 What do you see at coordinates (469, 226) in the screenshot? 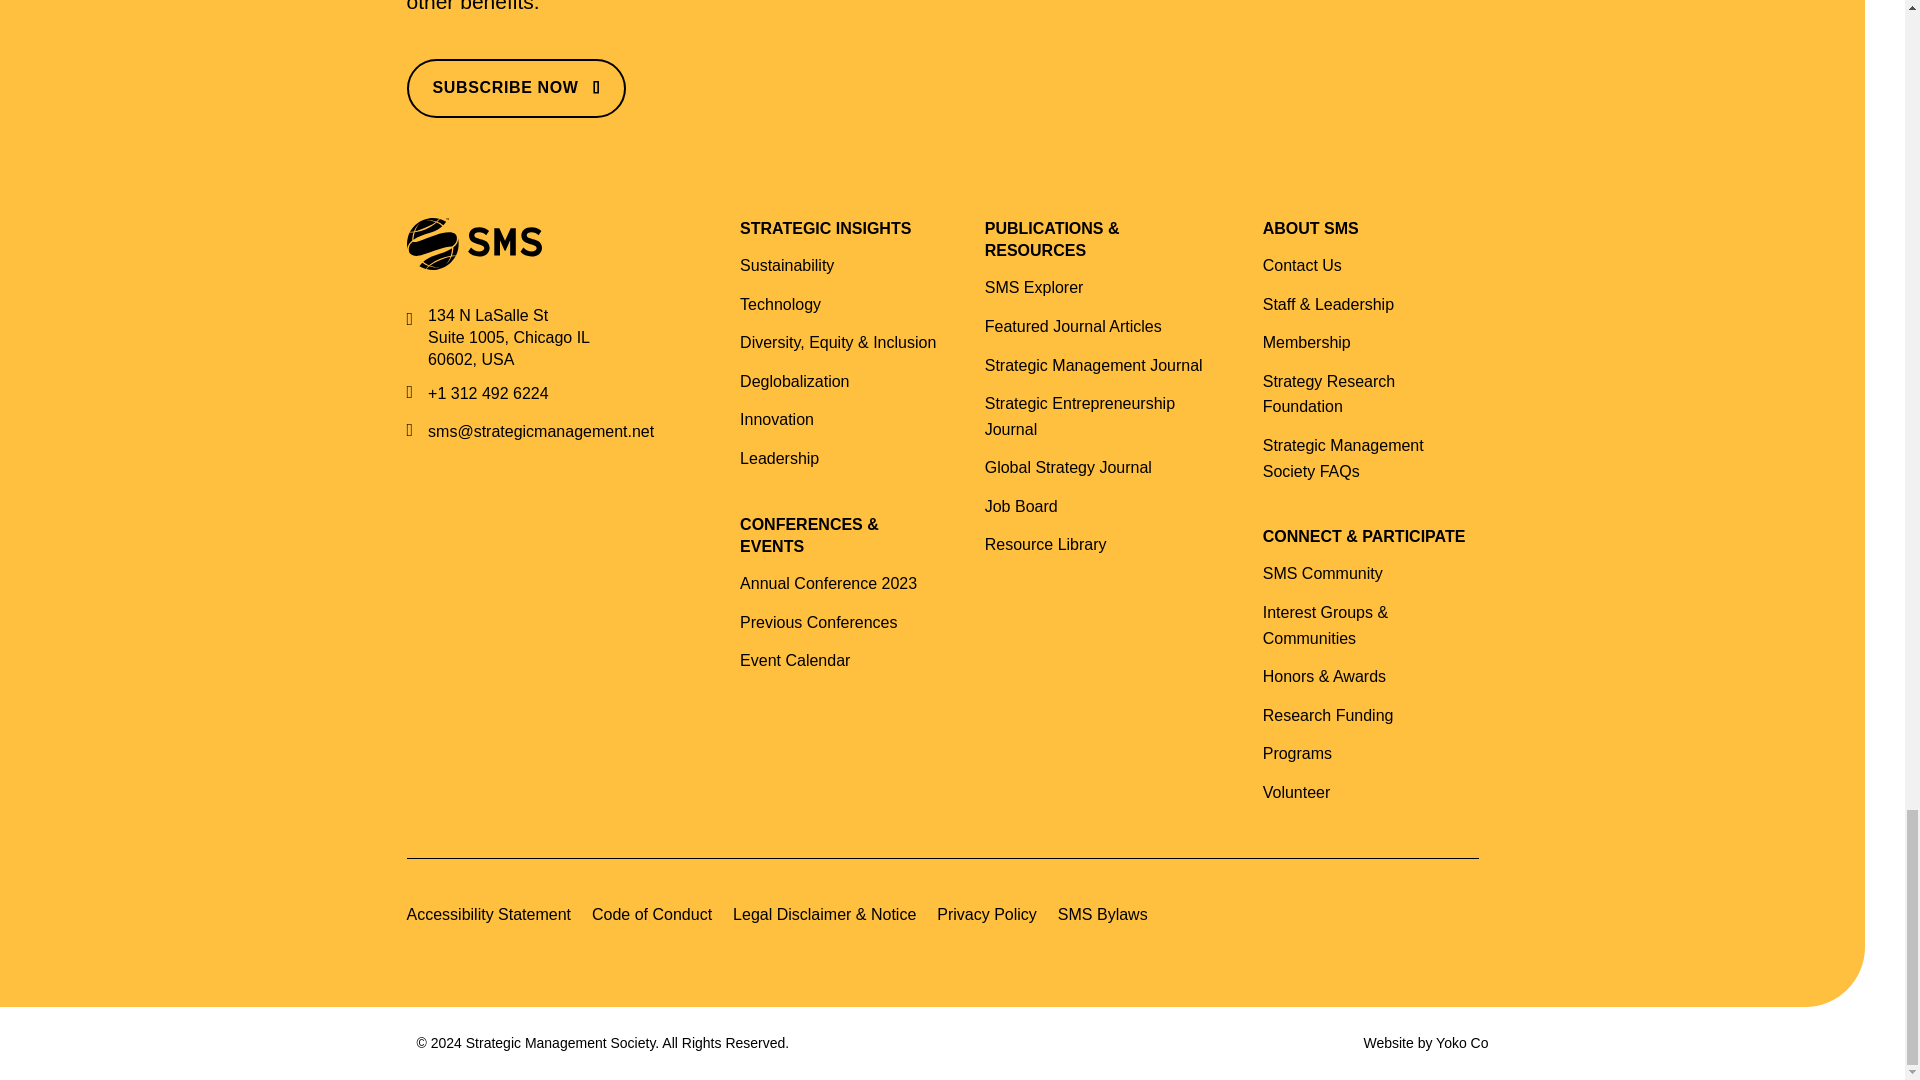
I see `black-logo-sms` at bounding box center [469, 226].